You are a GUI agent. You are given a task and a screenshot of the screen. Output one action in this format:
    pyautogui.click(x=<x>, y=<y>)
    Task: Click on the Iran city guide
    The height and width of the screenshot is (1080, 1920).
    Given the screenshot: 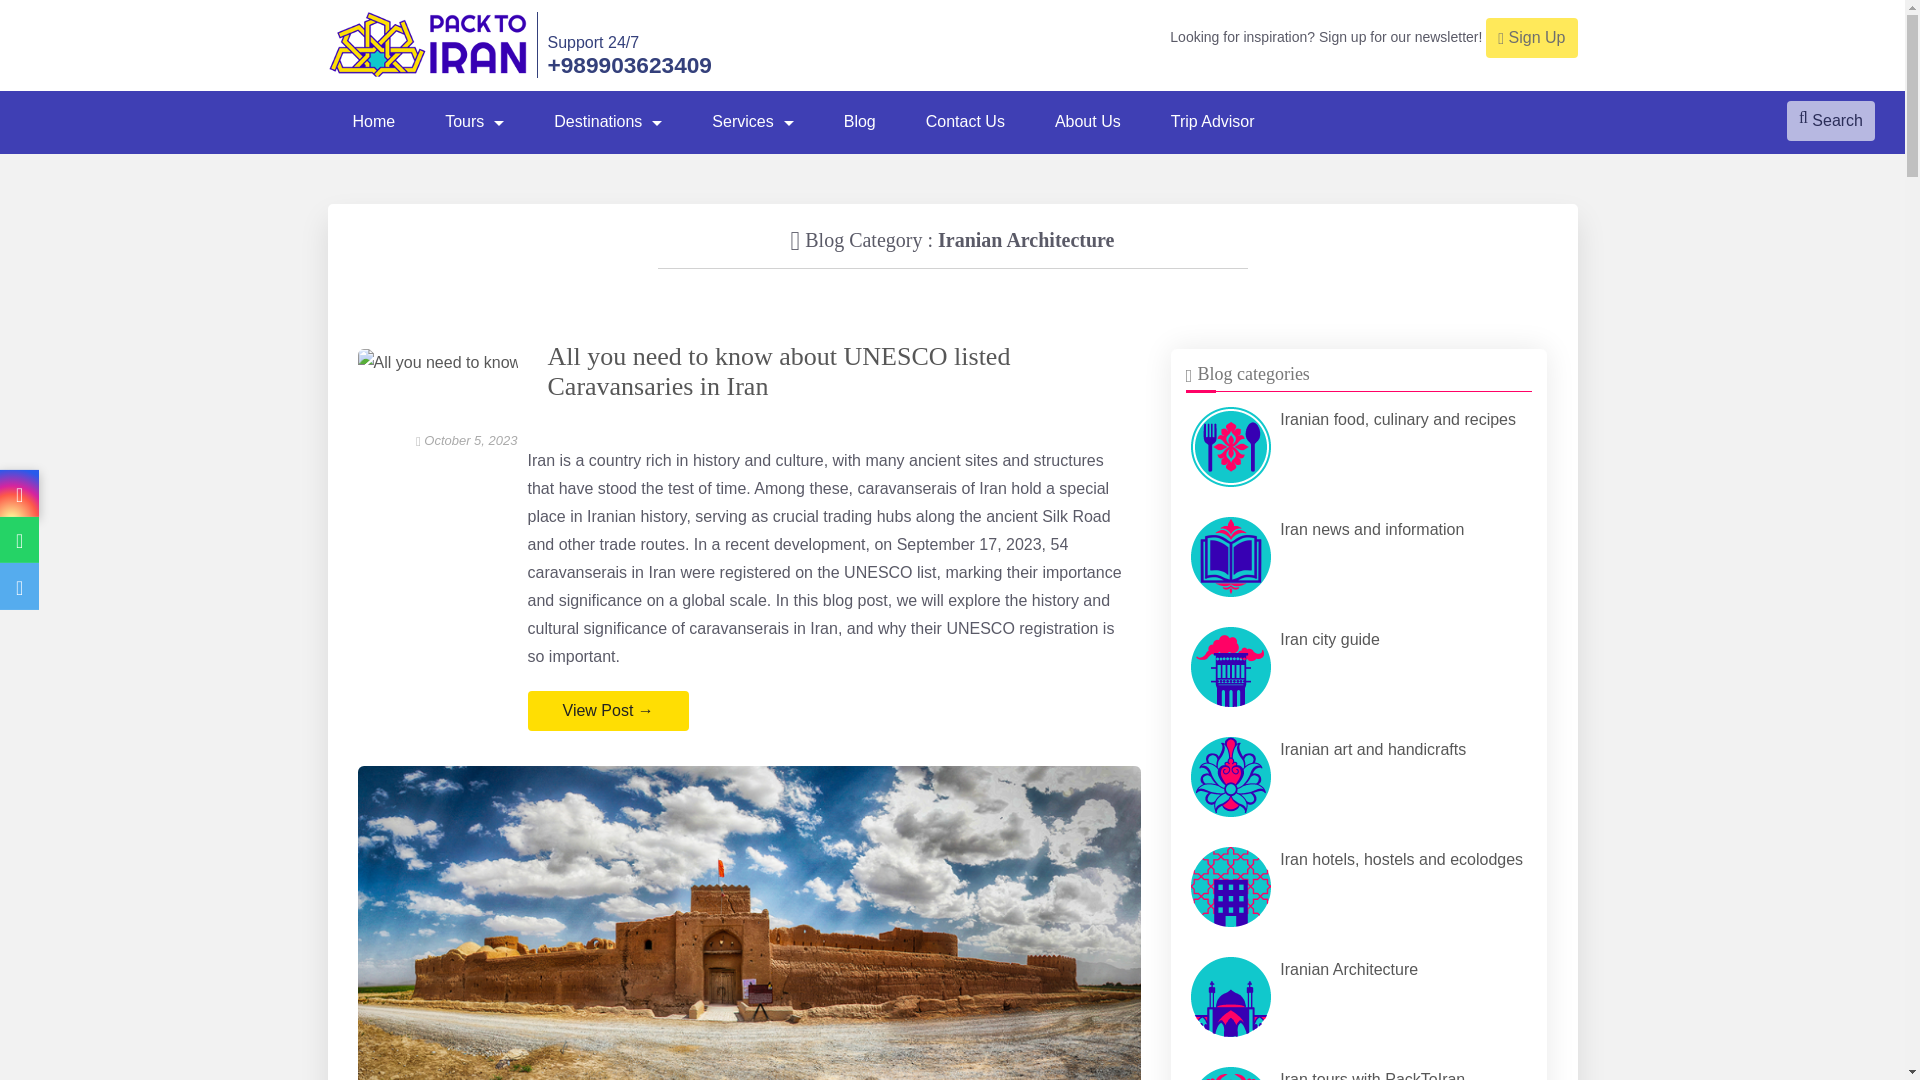 What is the action you would take?
    pyautogui.click(x=1359, y=666)
    